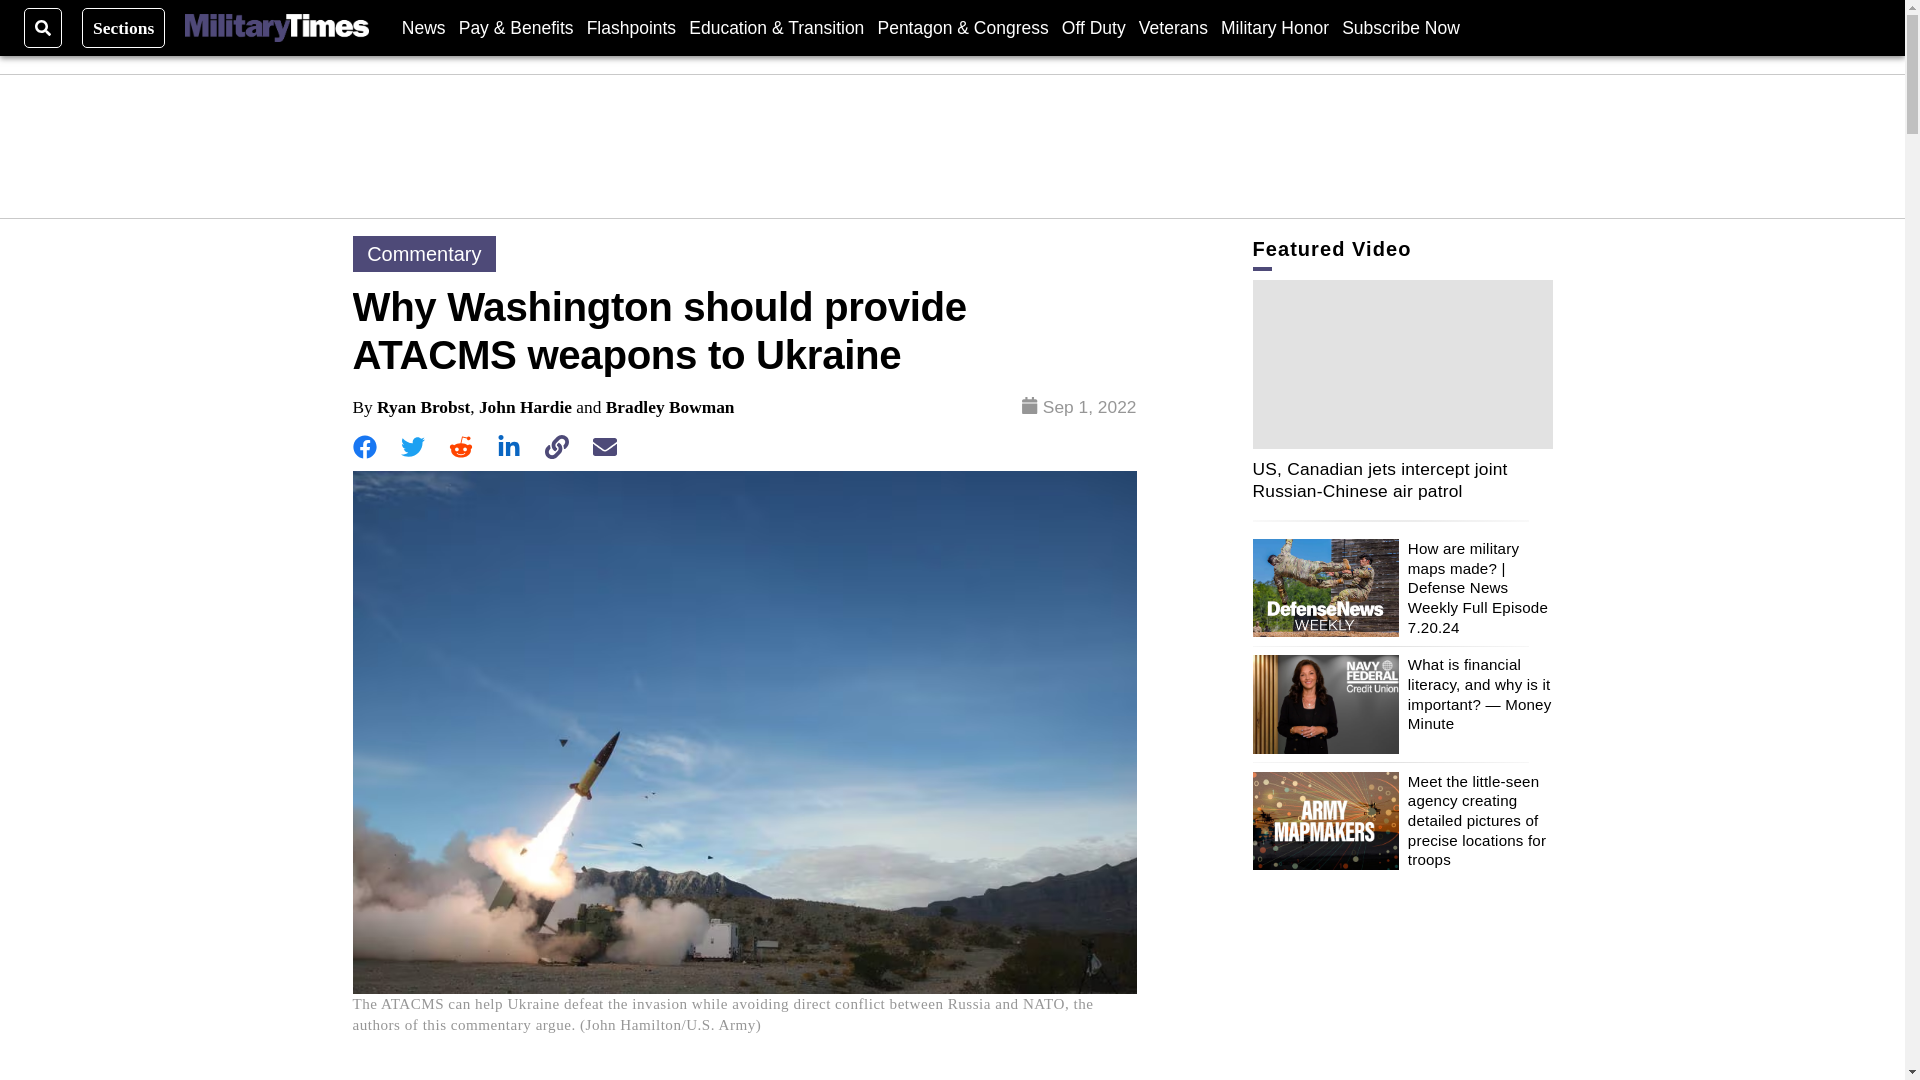 The height and width of the screenshot is (1080, 1920). What do you see at coordinates (124, 27) in the screenshot?
I see `Sections` at bounding box center [124, 27].